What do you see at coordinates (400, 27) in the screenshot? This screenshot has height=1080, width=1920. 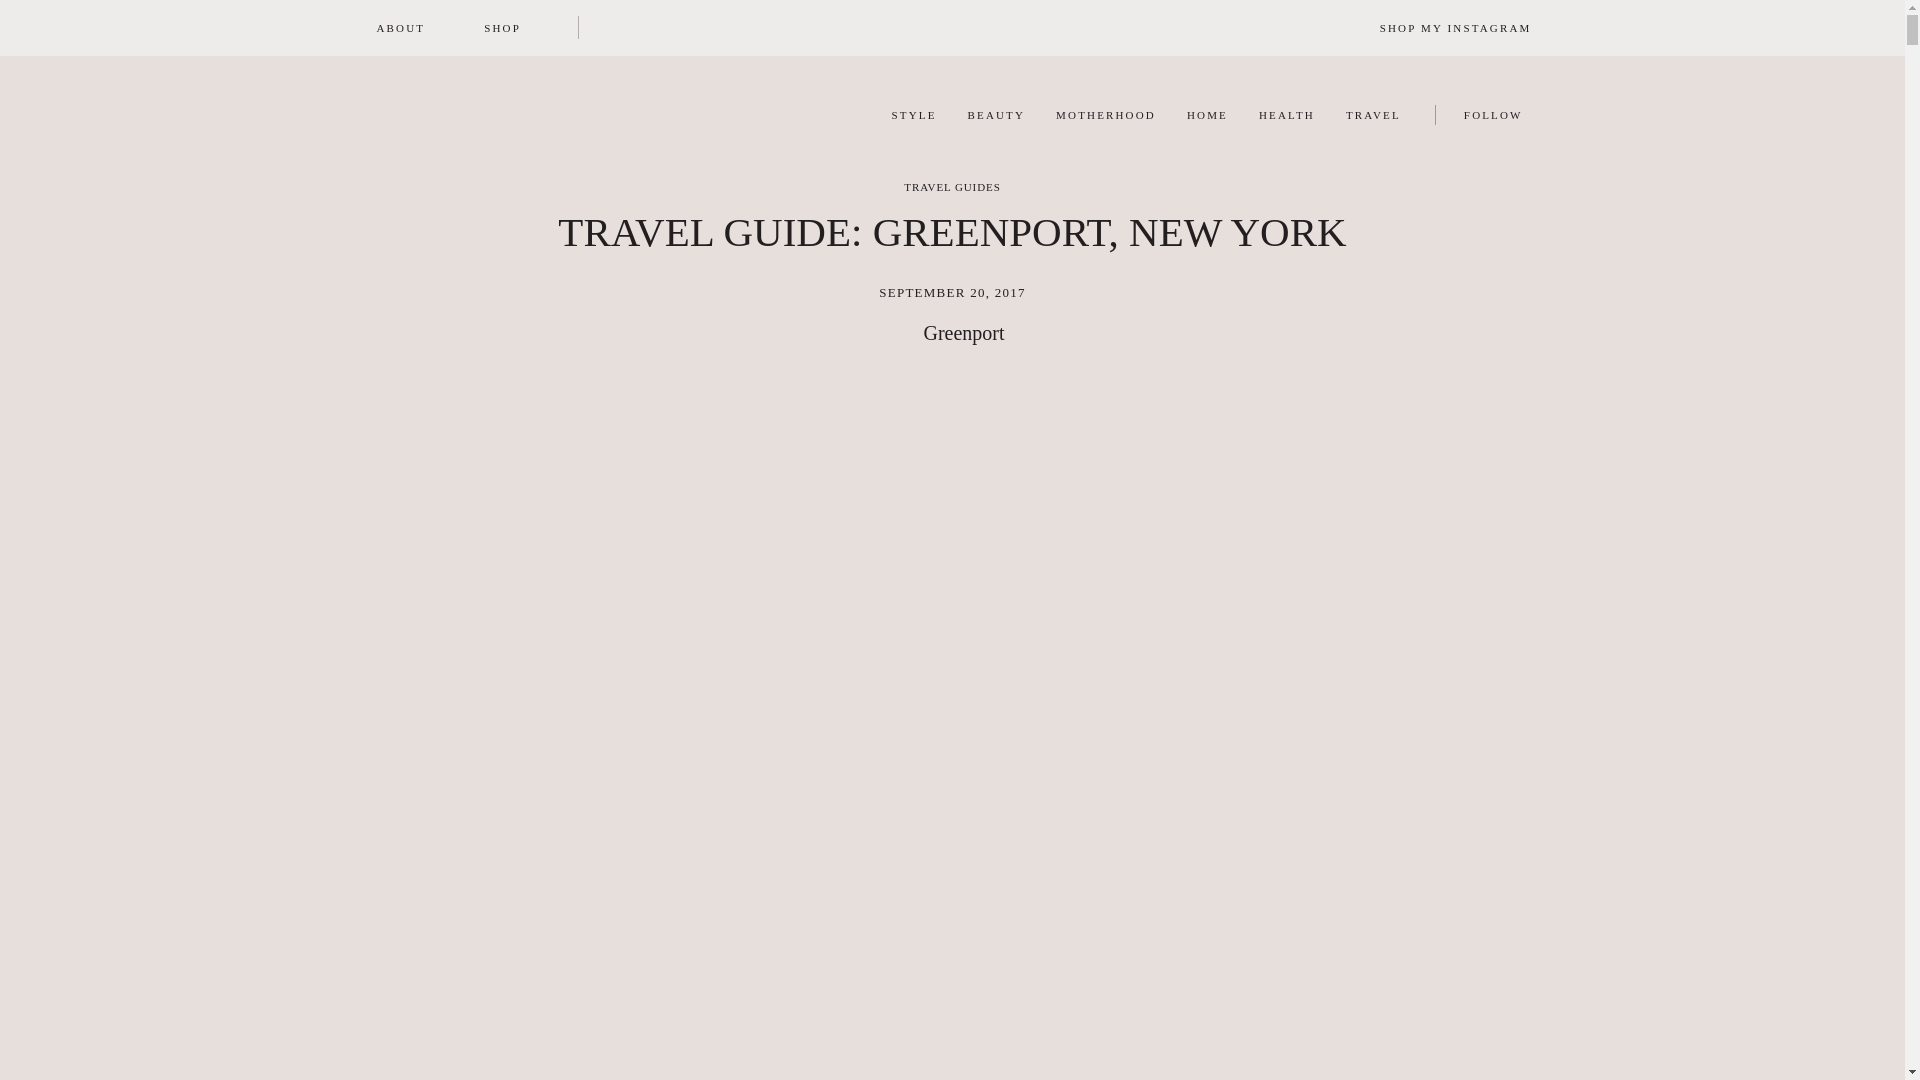 I see `SHOP MY INSTAGRAM` at bounding box center [400, 27].